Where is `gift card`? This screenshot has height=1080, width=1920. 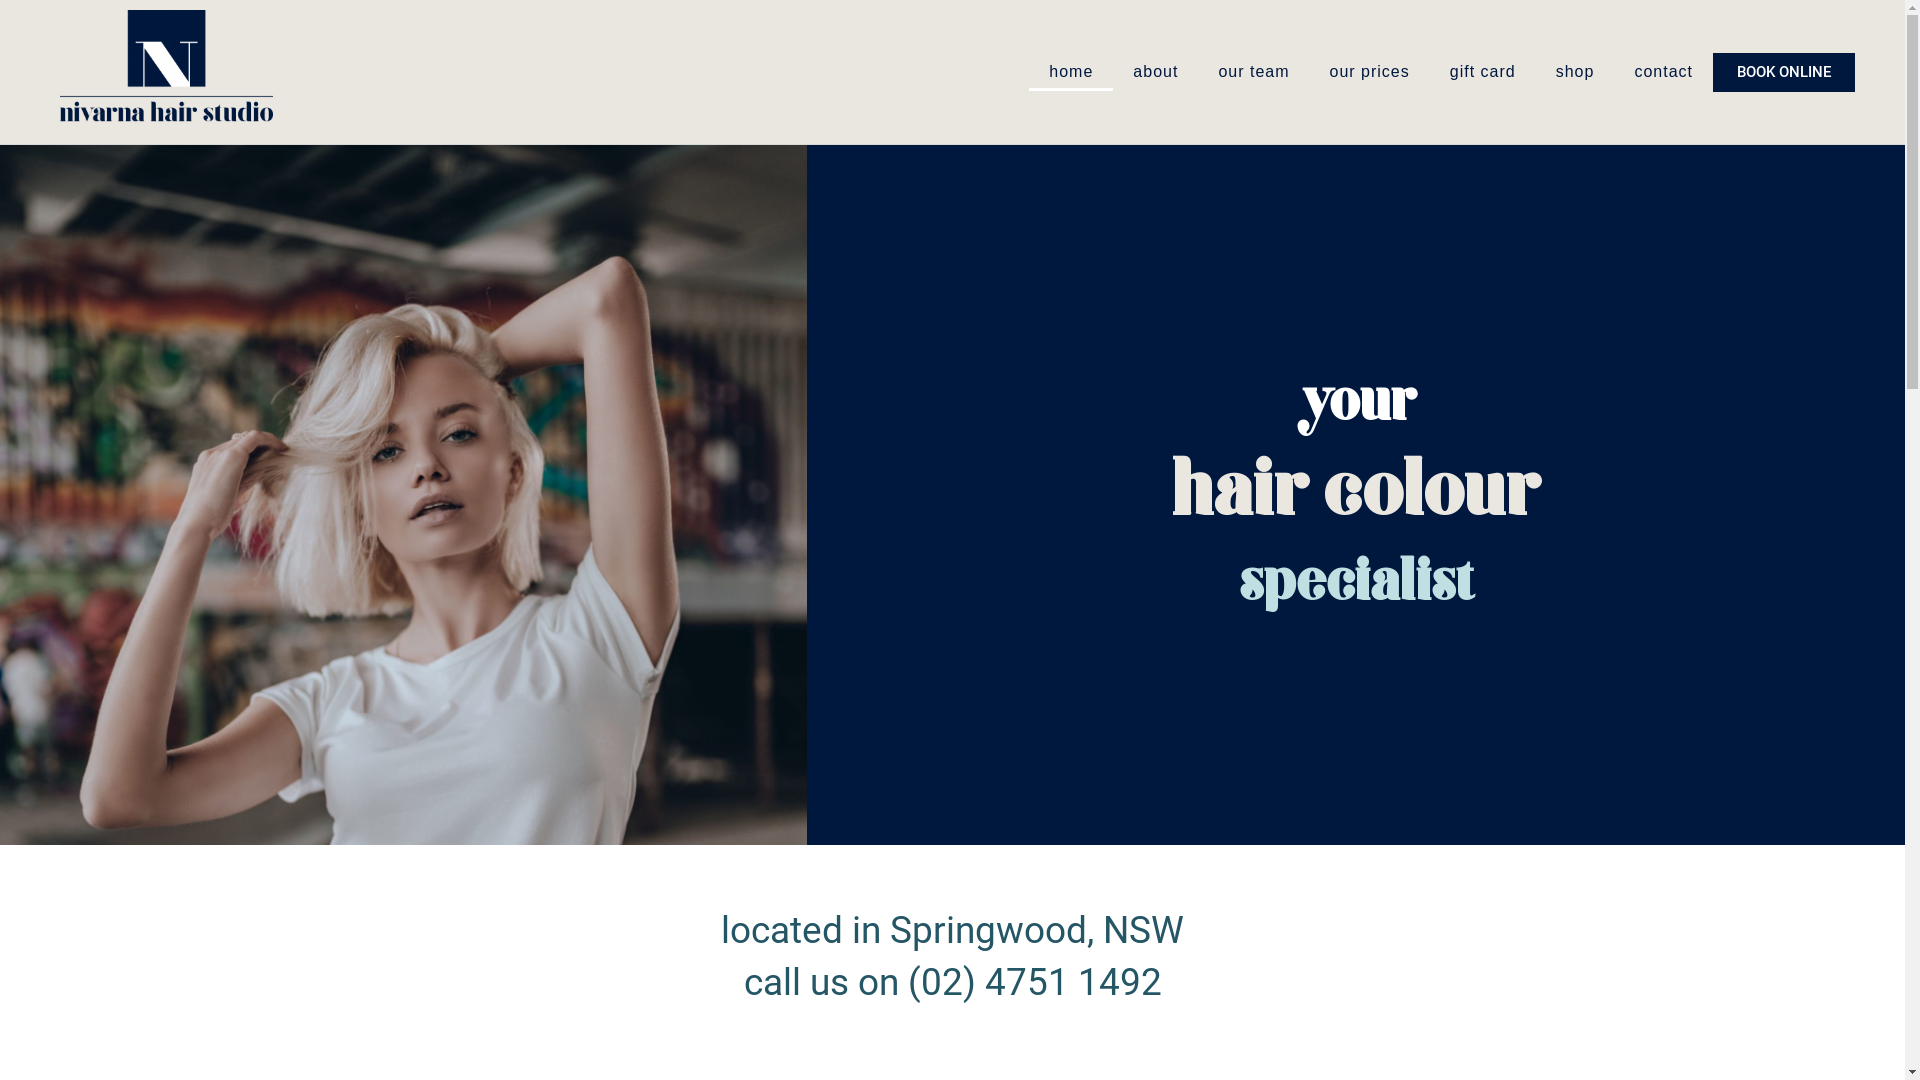
gift card is located at coordinates (1483, 72).